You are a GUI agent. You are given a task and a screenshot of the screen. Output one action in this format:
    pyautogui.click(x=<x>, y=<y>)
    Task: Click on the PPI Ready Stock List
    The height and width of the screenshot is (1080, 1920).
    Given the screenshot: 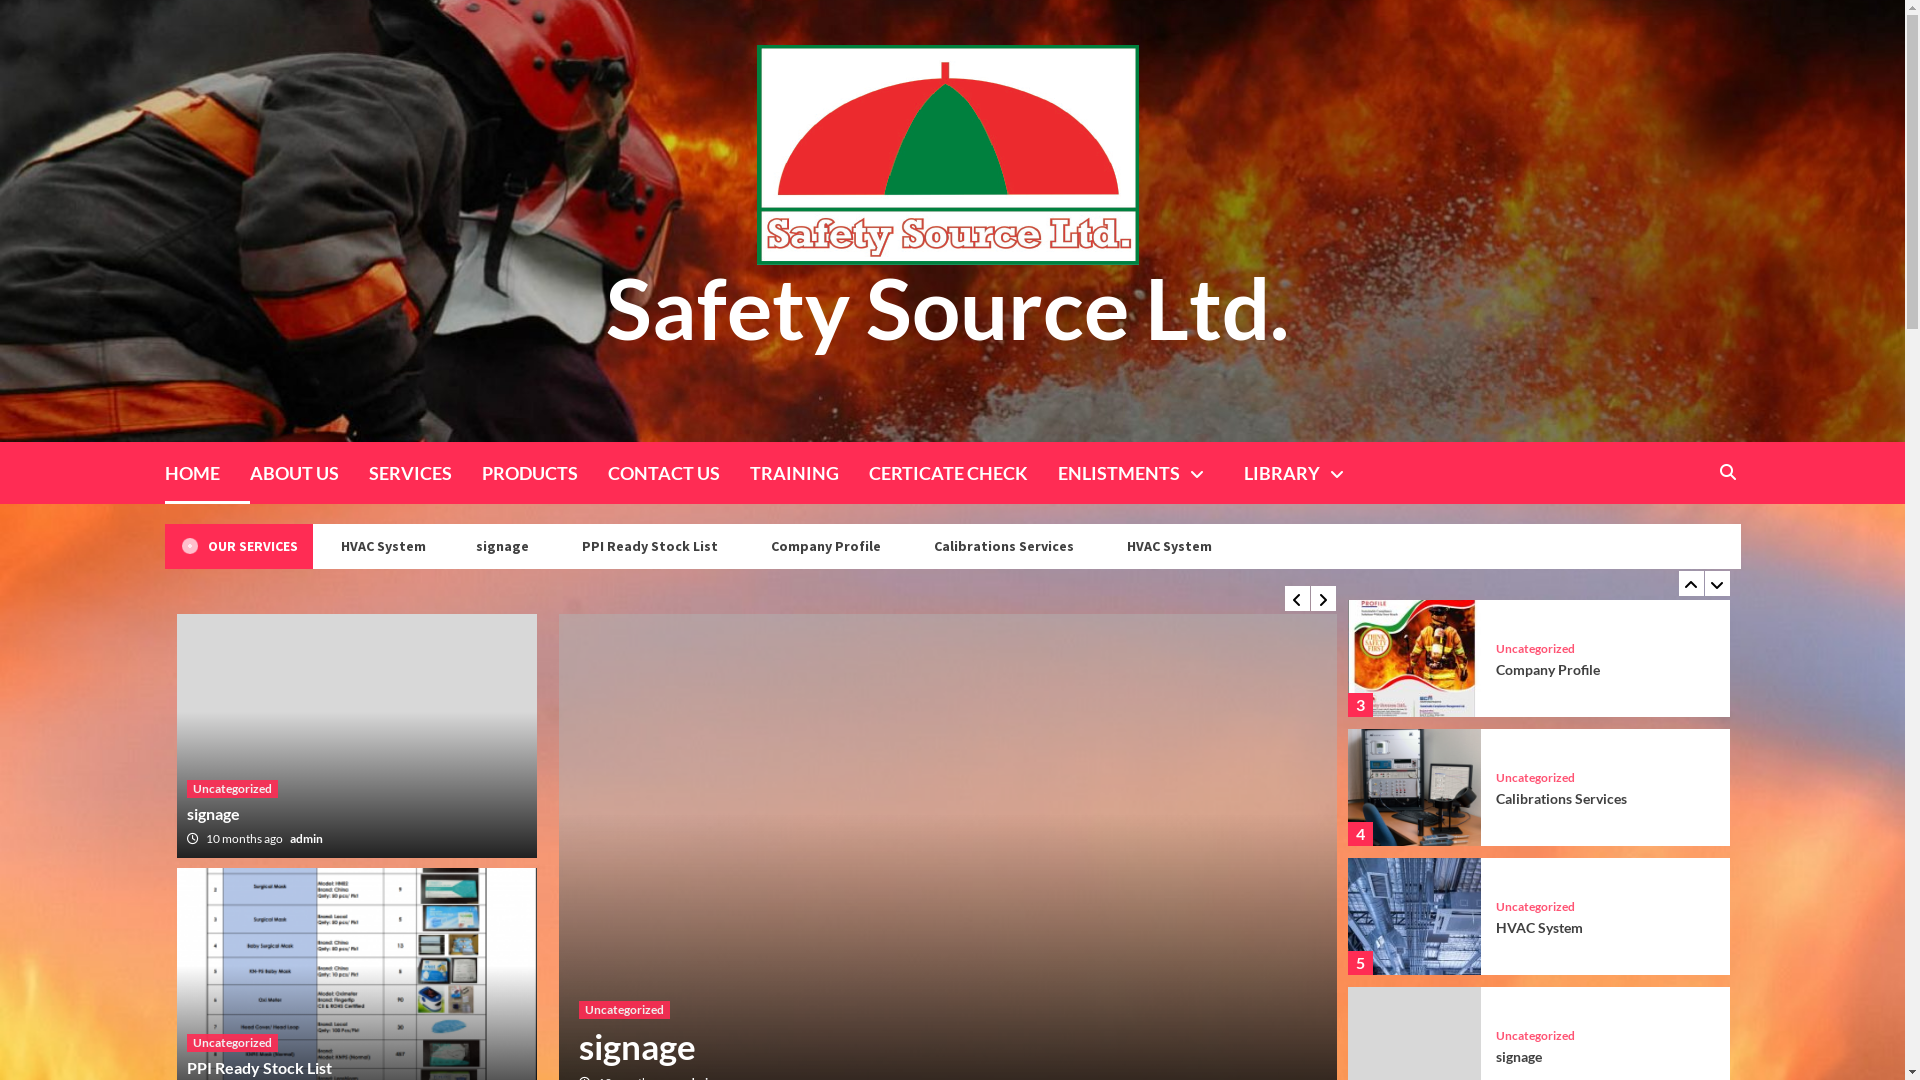 What is the action you would take?
    pyautogui.click(x=715, y=546)
    